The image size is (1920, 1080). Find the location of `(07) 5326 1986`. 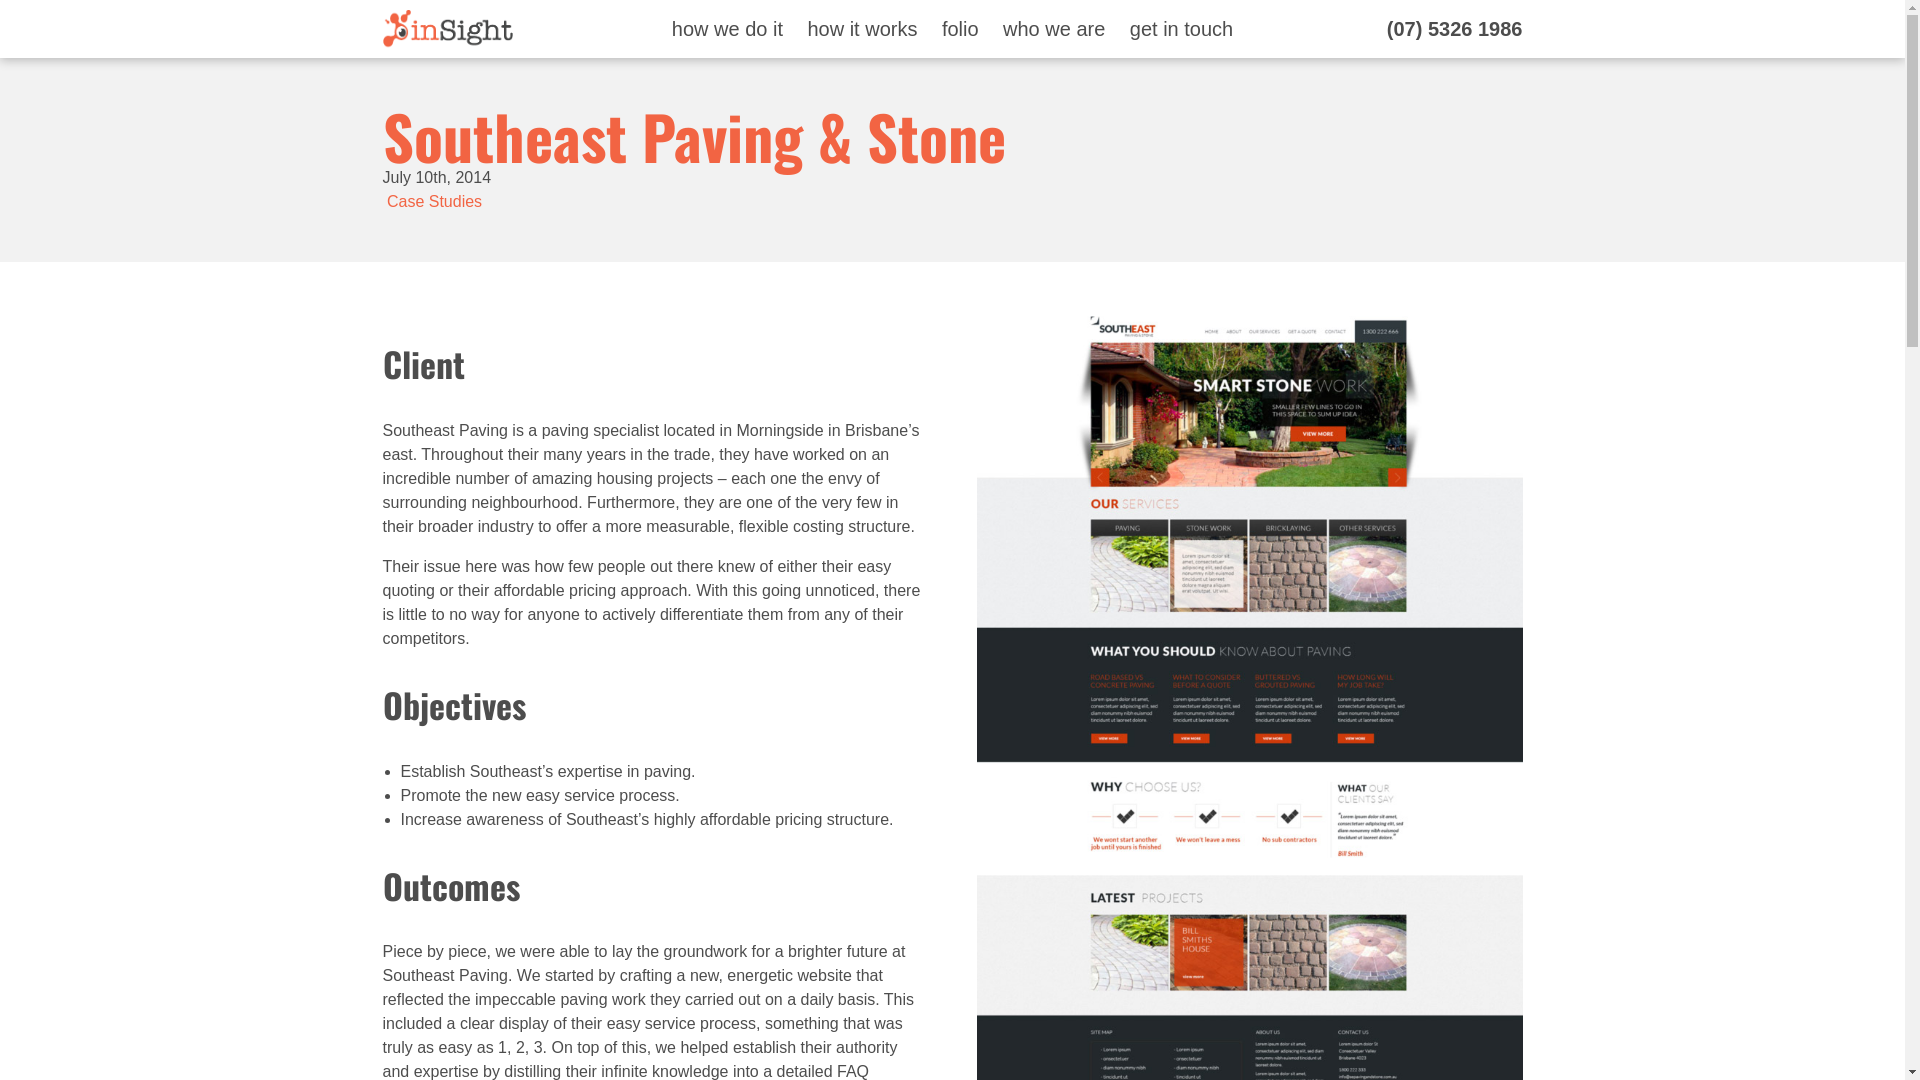

(07) 5326 1986 is located at coordinates (1455, 29).